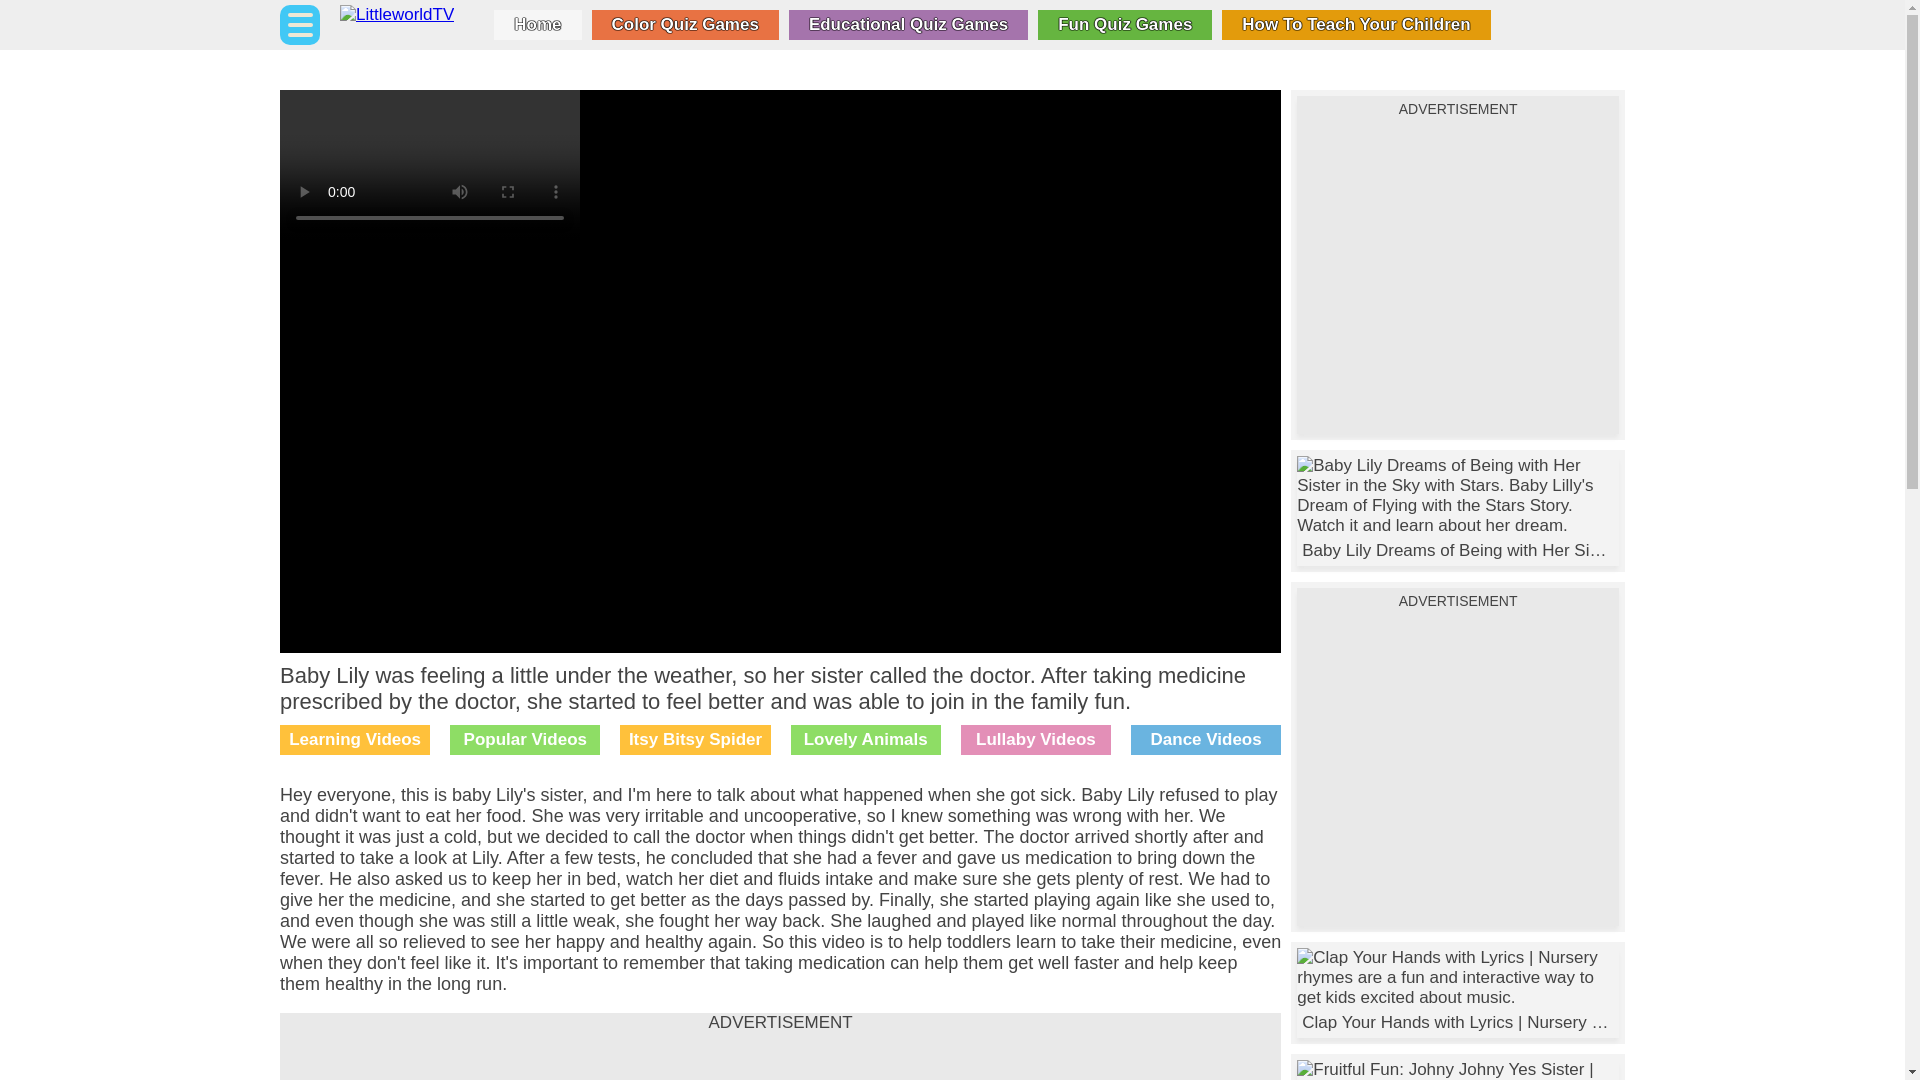  What do you see at coordinates (537, 24) in the screenshot?
I see `Home` at bounding box center [537, 24].